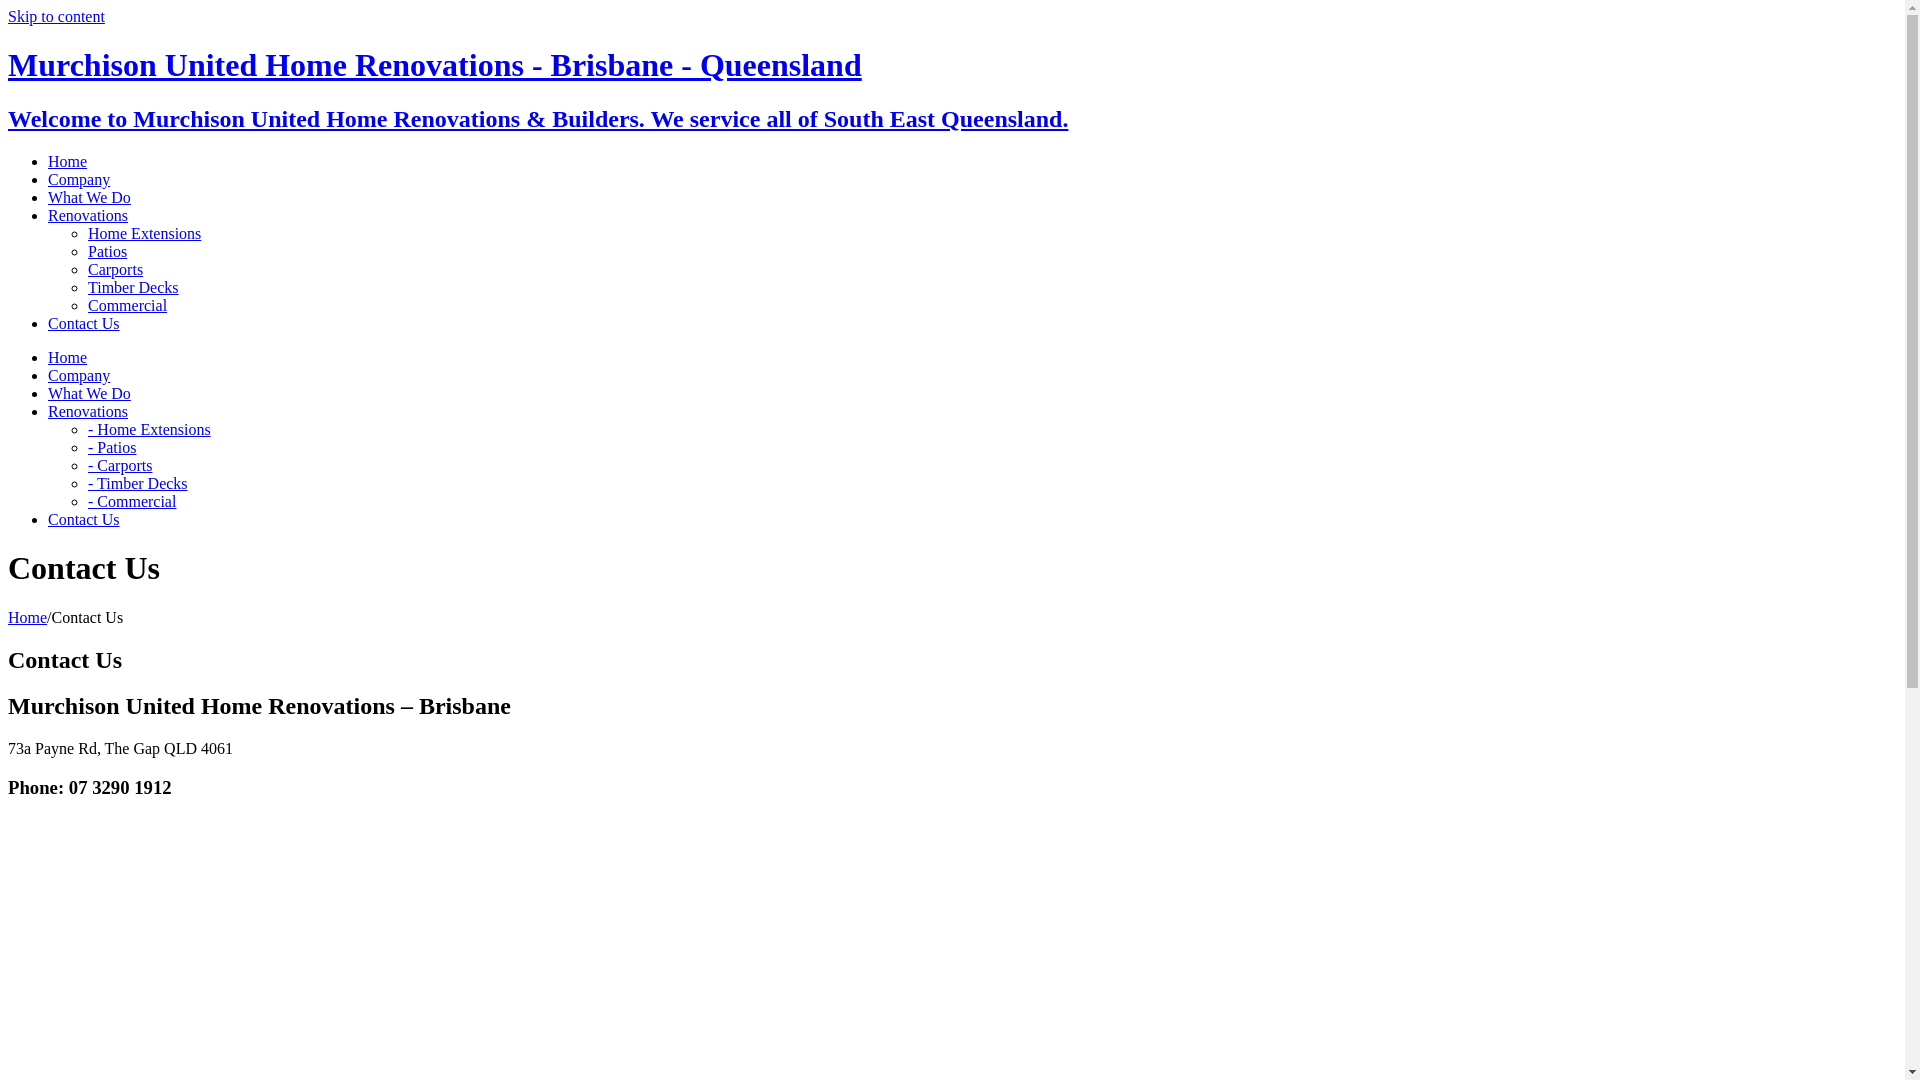  What do you see at coordinates (56, 16) in the screenshot?
I see `Skip to content` at bounding box center [56, 16].